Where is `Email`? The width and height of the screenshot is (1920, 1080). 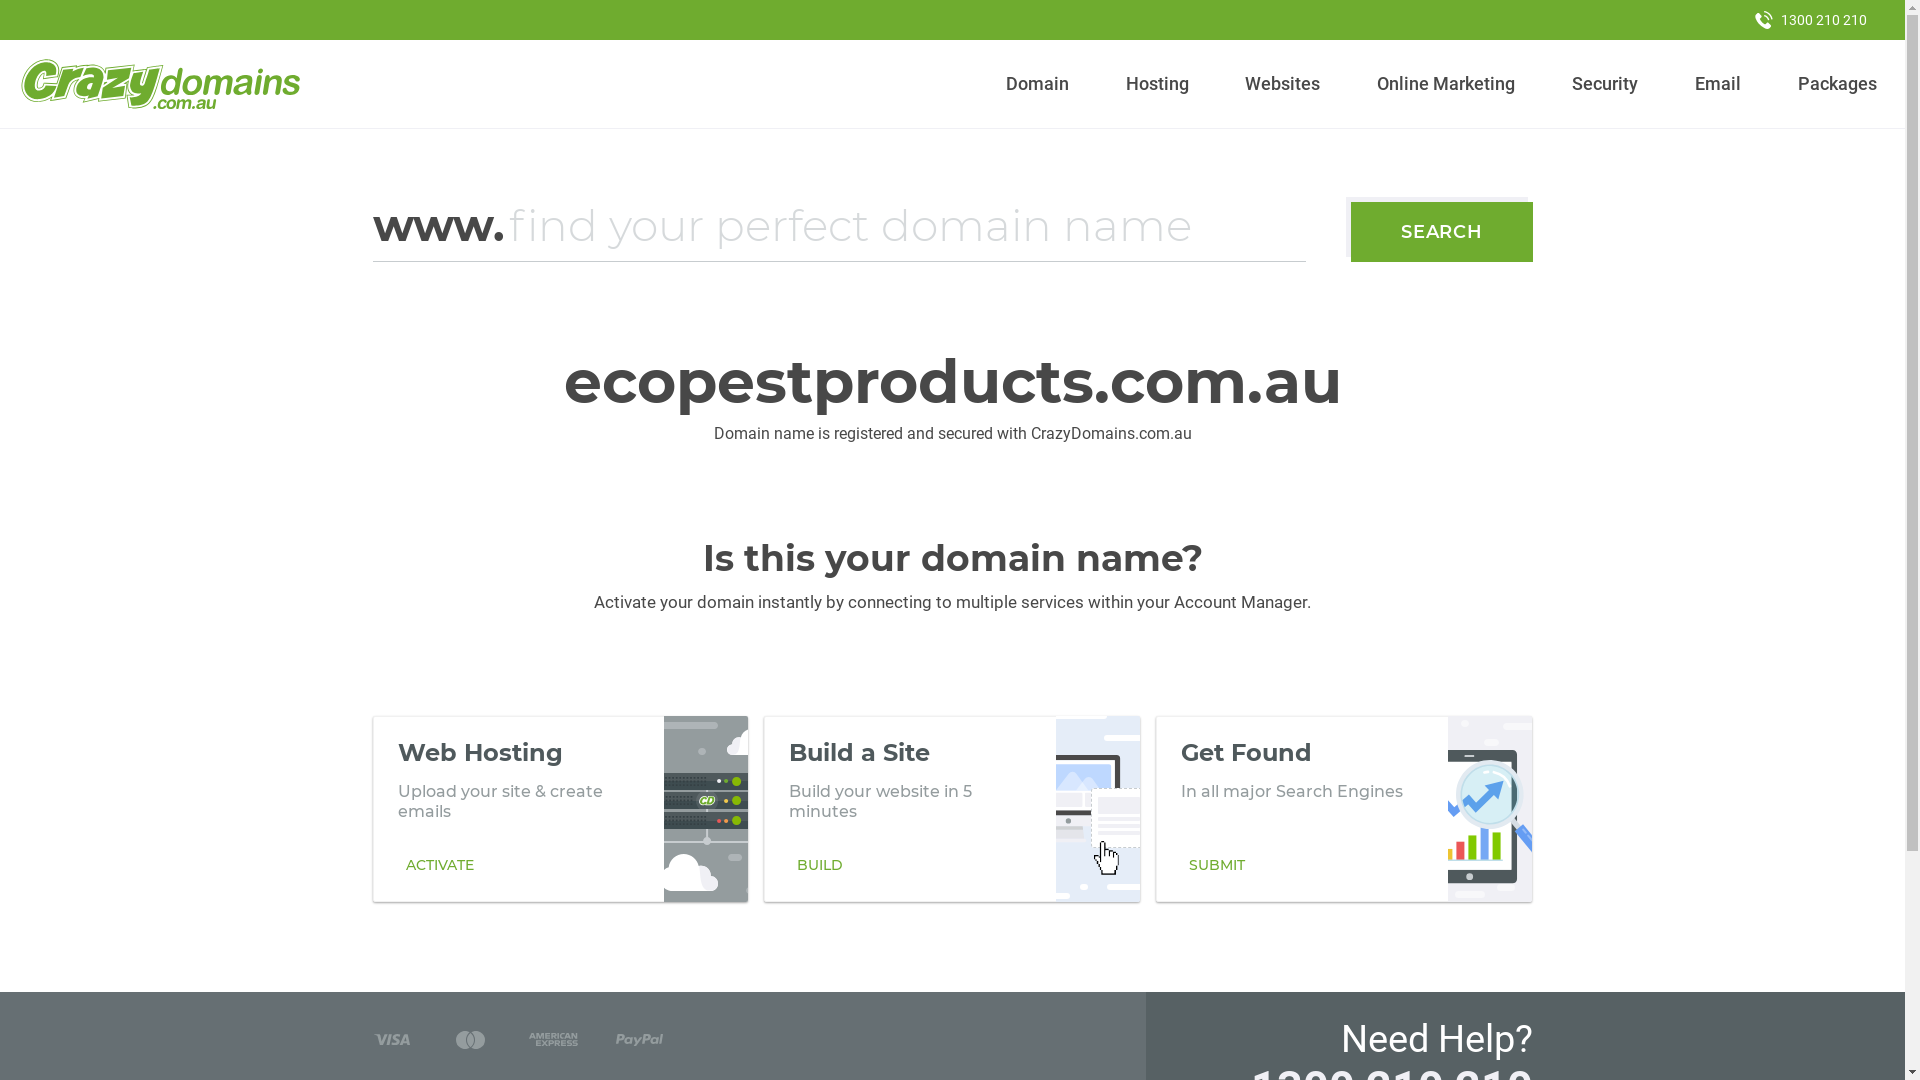 Email is located at coordinates (1718, 84).